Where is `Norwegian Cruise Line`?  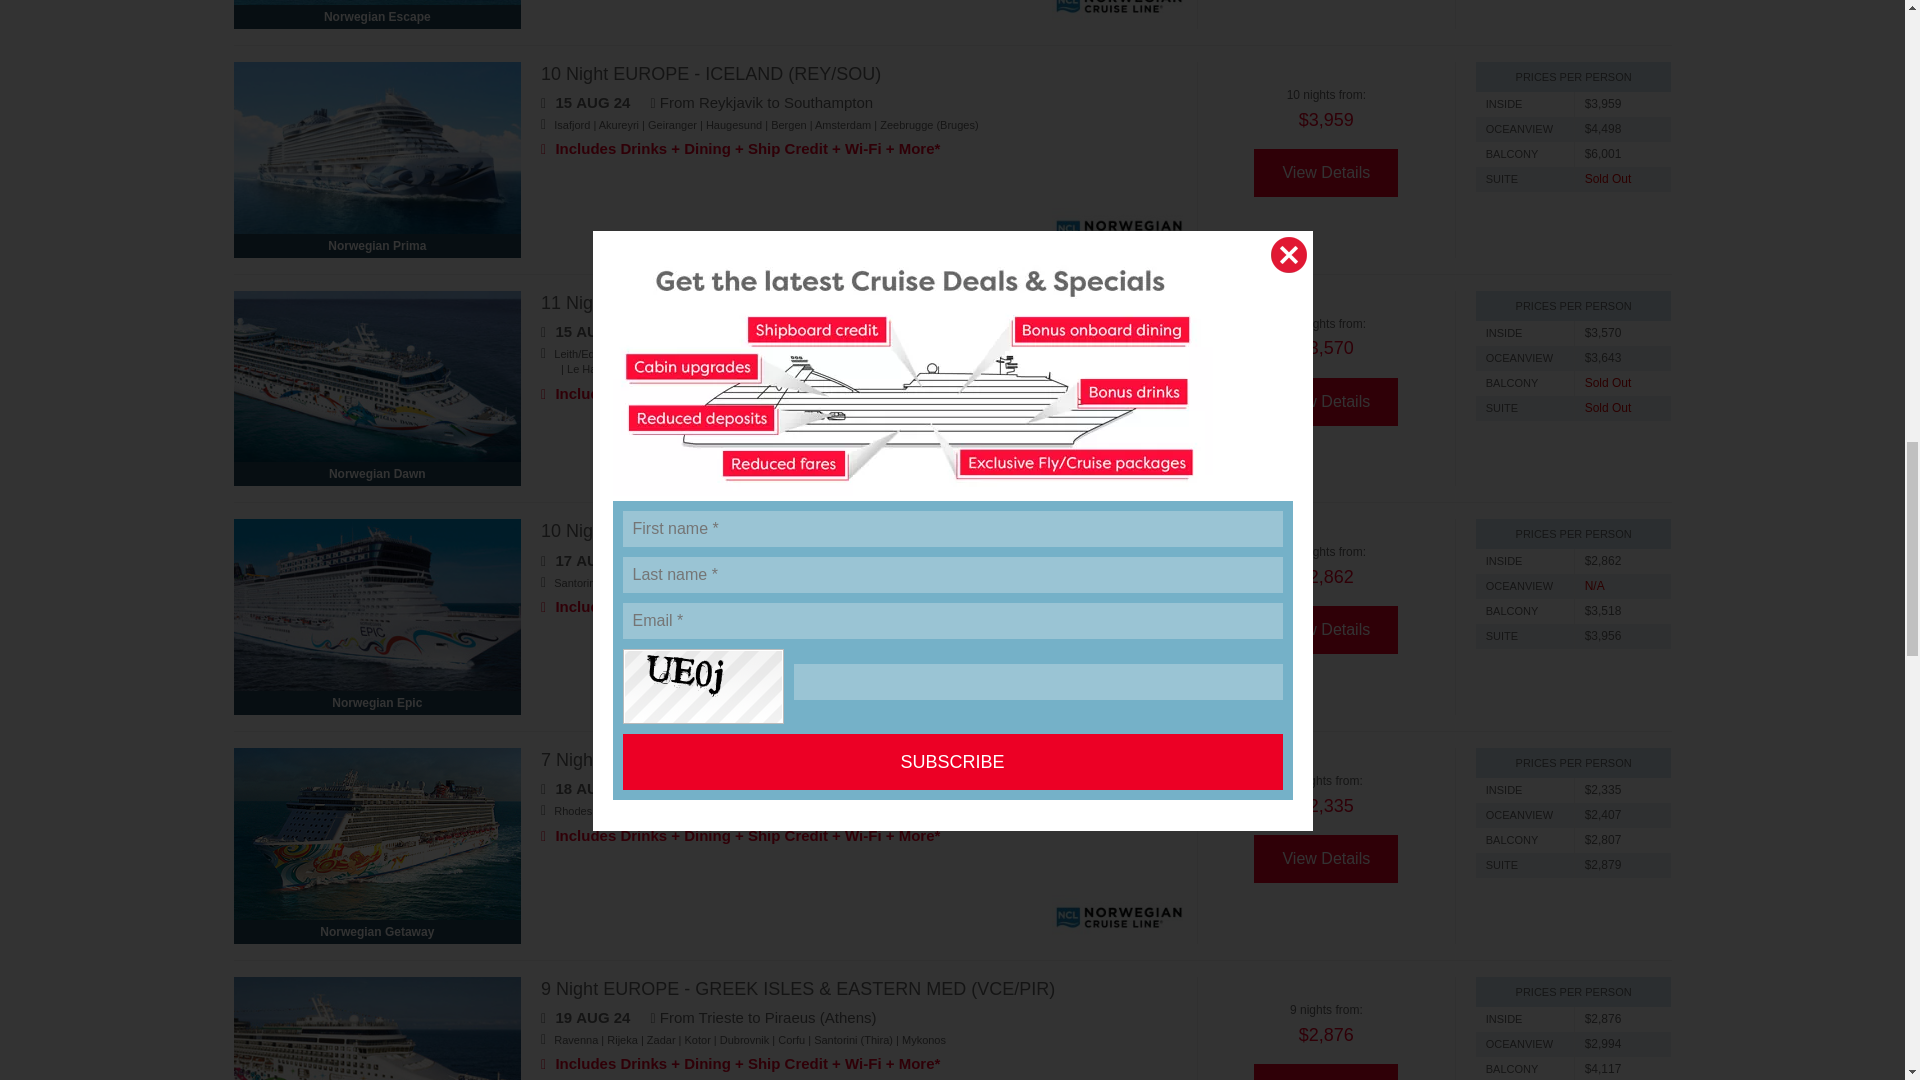
Norwegian Cruise Line is located at coordinates (1119, 230).